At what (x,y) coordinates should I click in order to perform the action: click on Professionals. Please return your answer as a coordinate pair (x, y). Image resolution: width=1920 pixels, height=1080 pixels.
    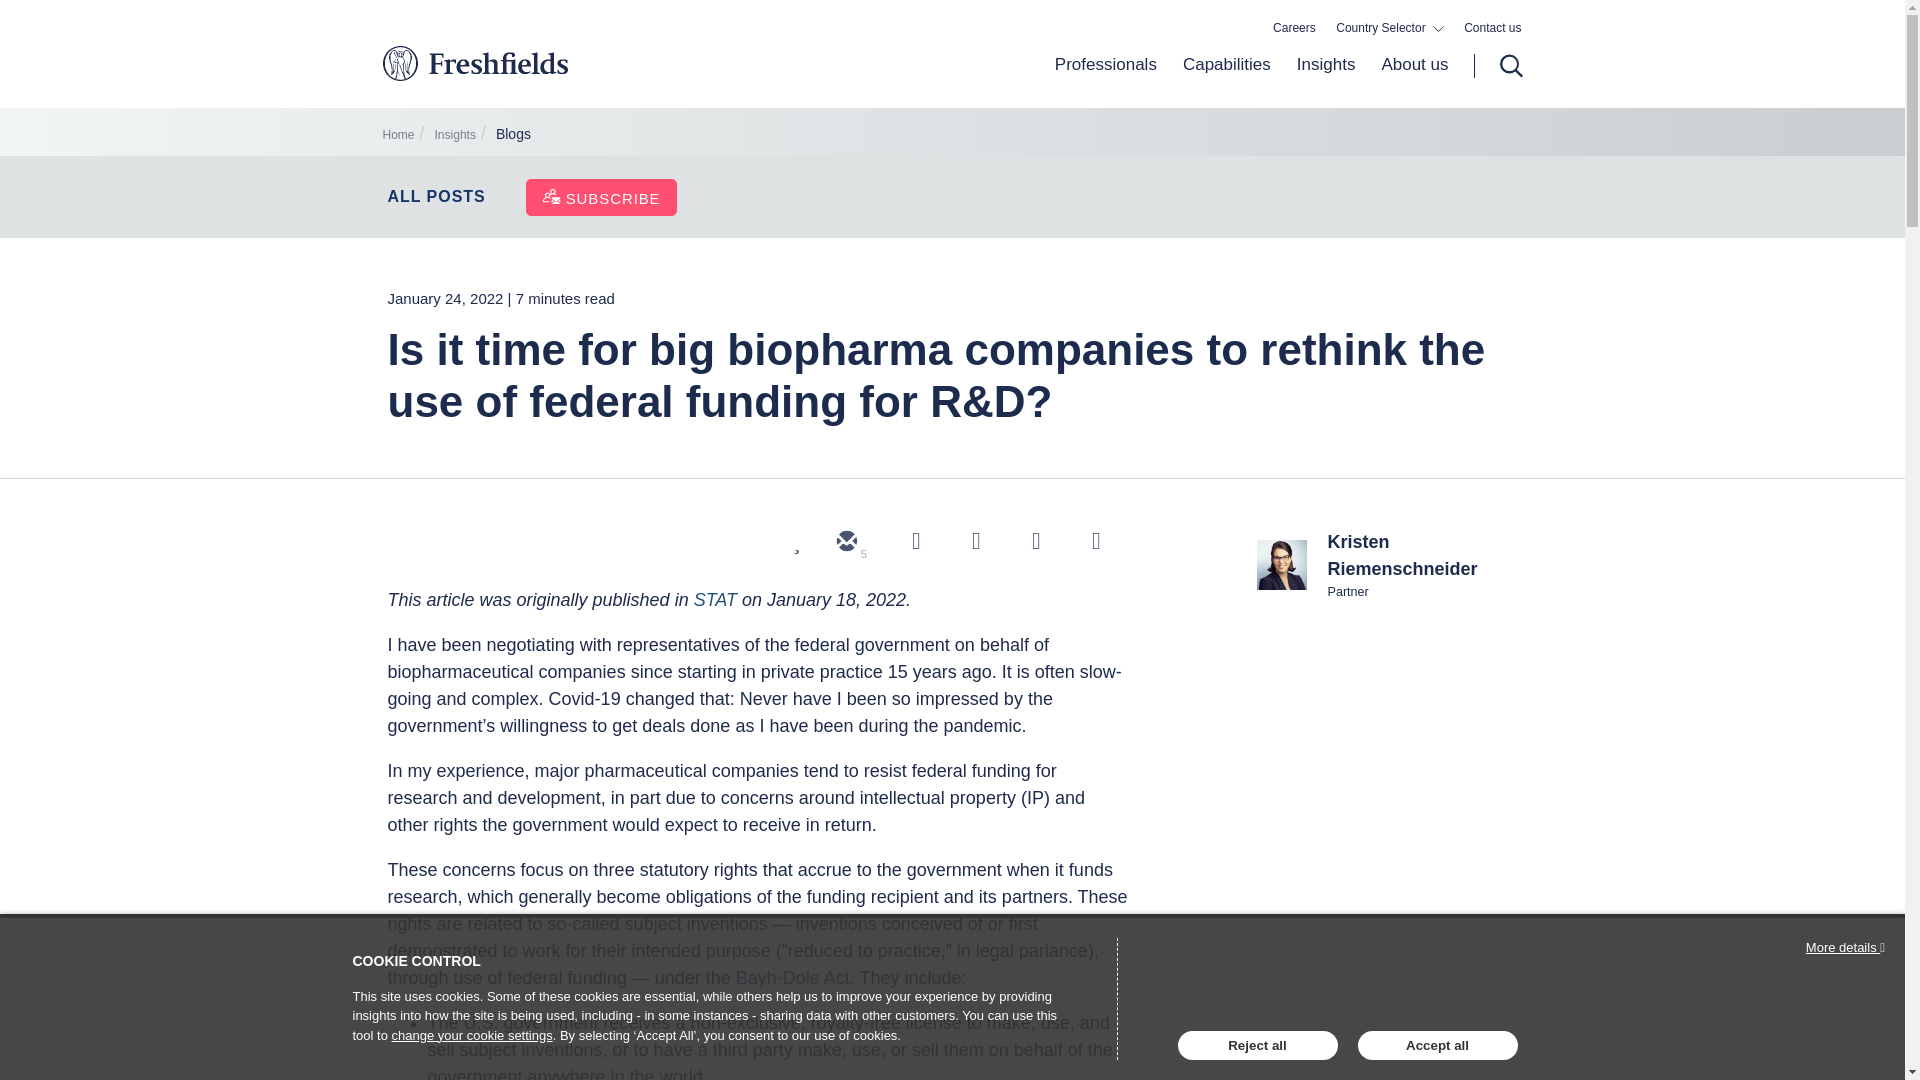
    Looking at the image, I should click on (1106, 80).